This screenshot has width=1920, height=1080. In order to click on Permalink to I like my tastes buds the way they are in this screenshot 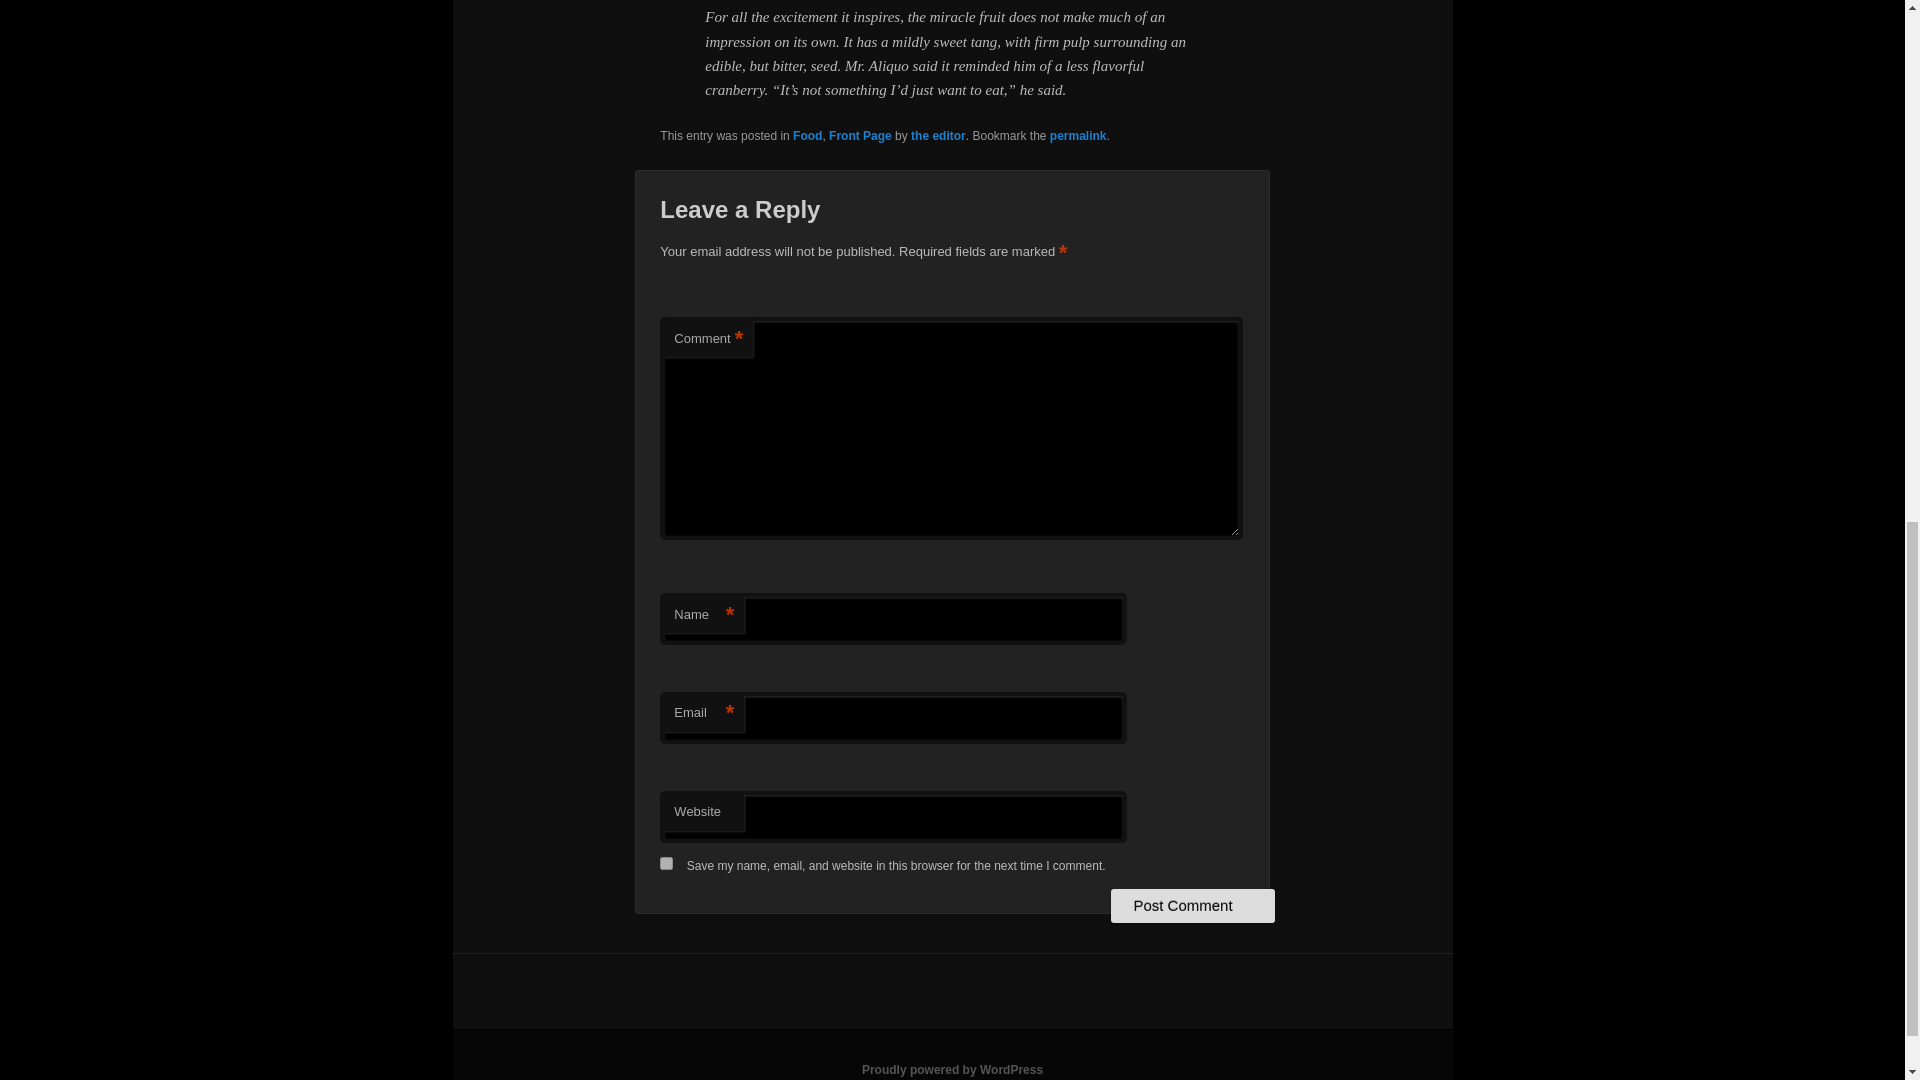, I will do `click(1078, 135)`.